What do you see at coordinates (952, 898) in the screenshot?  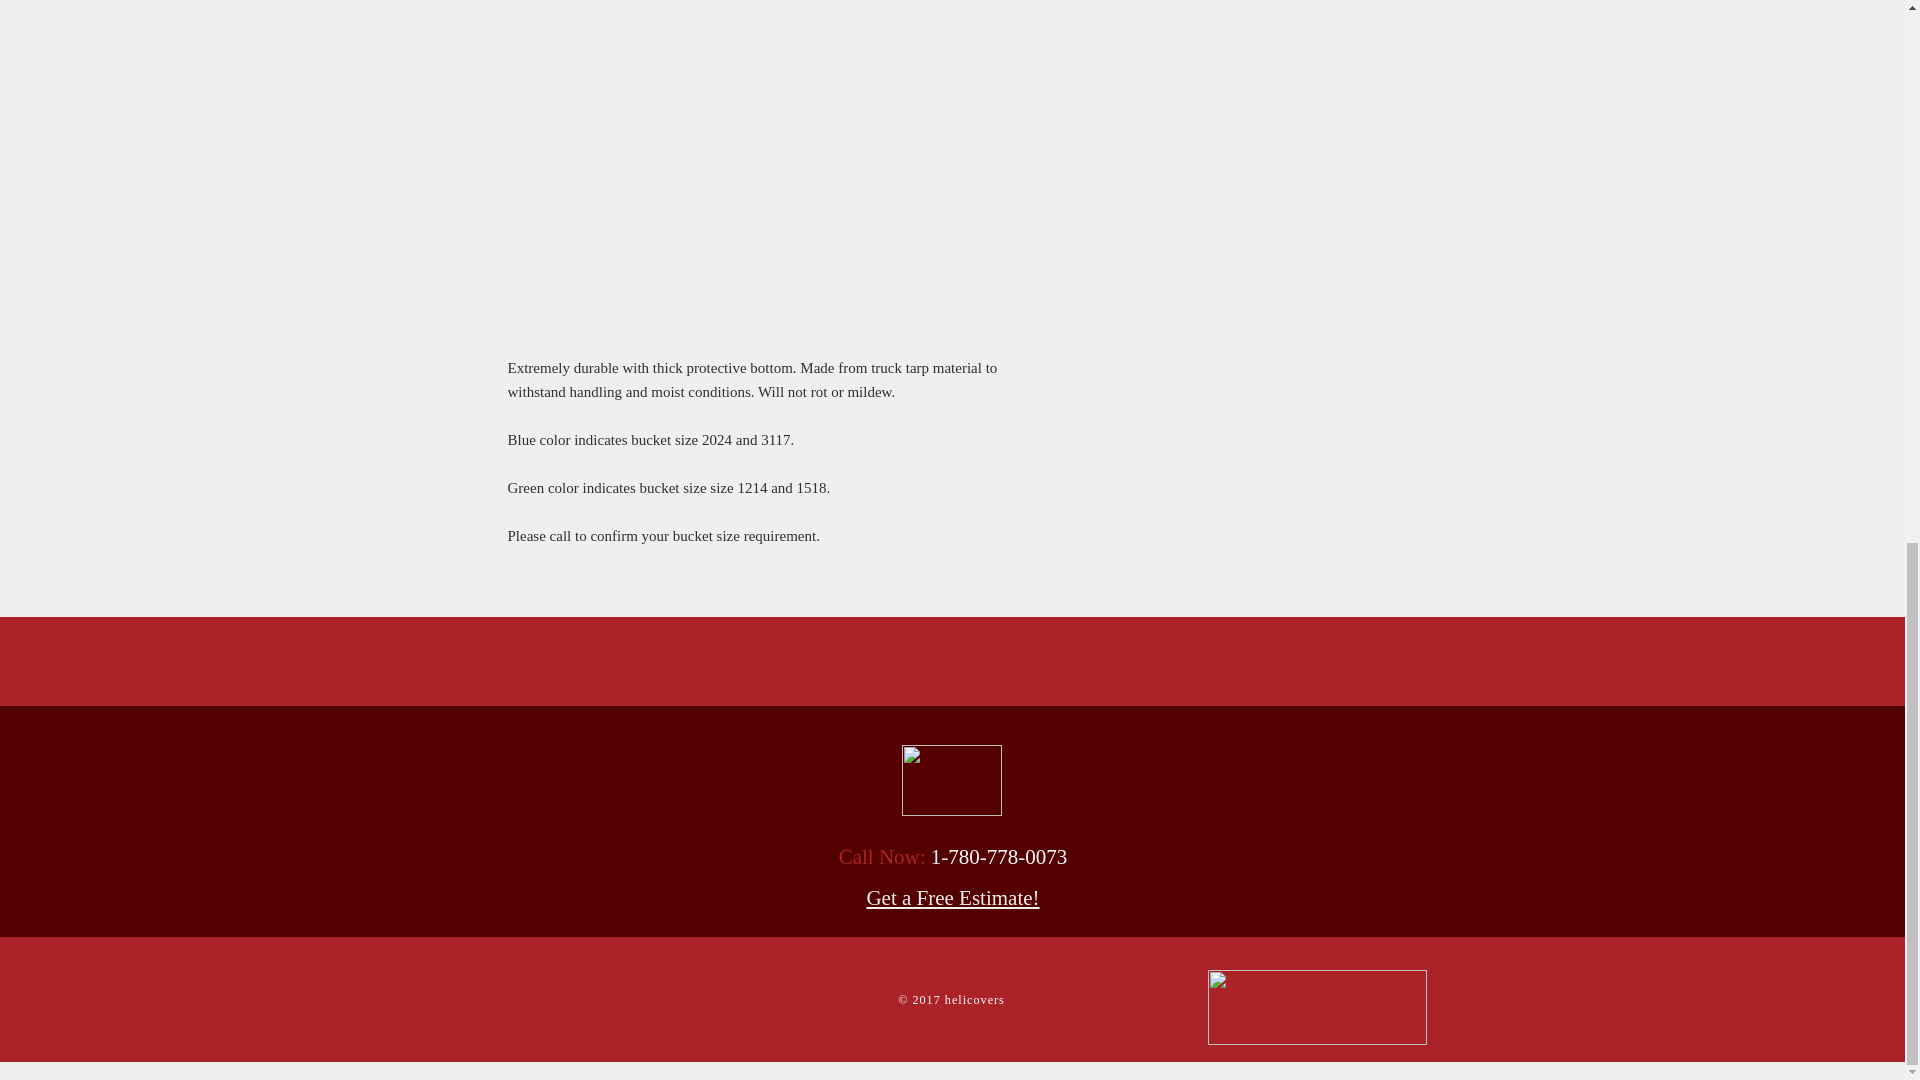 I see `Get a Free Estimate!` at bounding box center [952, 898].